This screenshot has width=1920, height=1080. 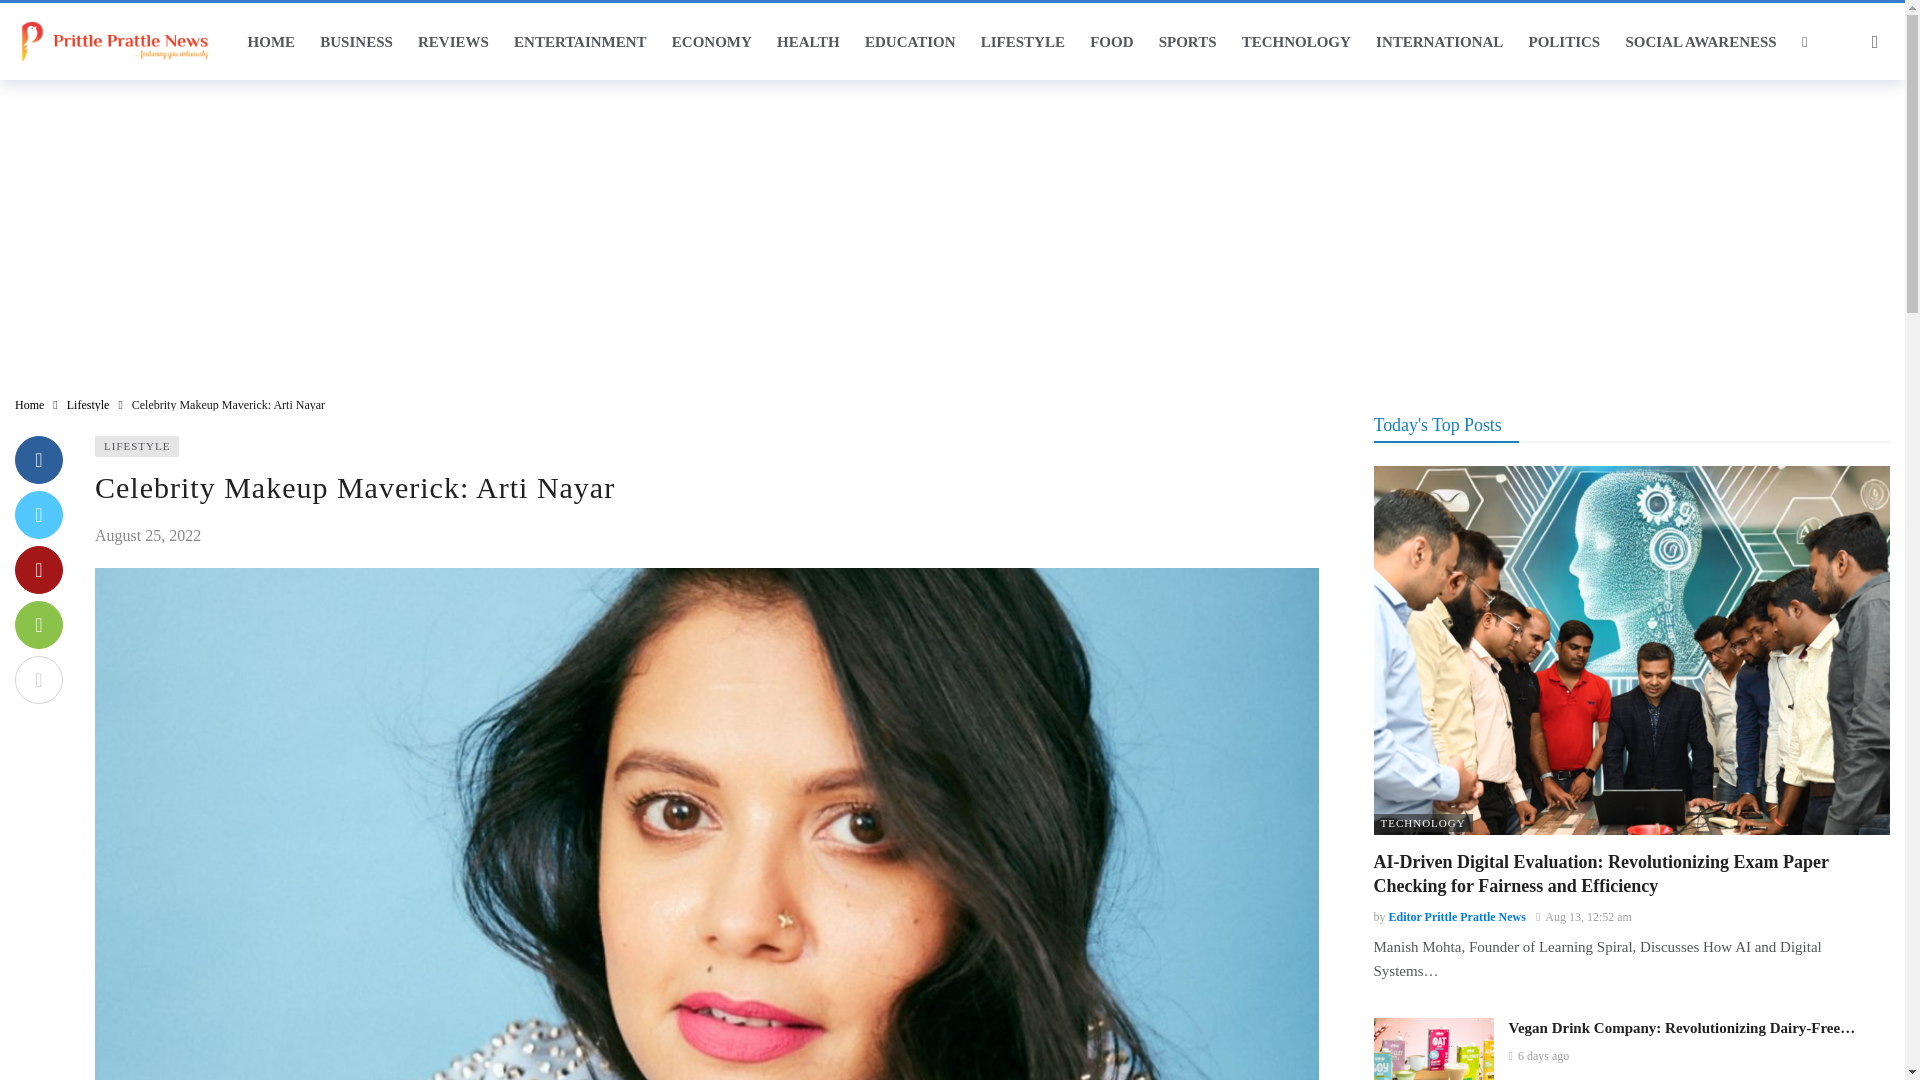 I want to click on LIFESTYLE, so click(x=1022, y=42).